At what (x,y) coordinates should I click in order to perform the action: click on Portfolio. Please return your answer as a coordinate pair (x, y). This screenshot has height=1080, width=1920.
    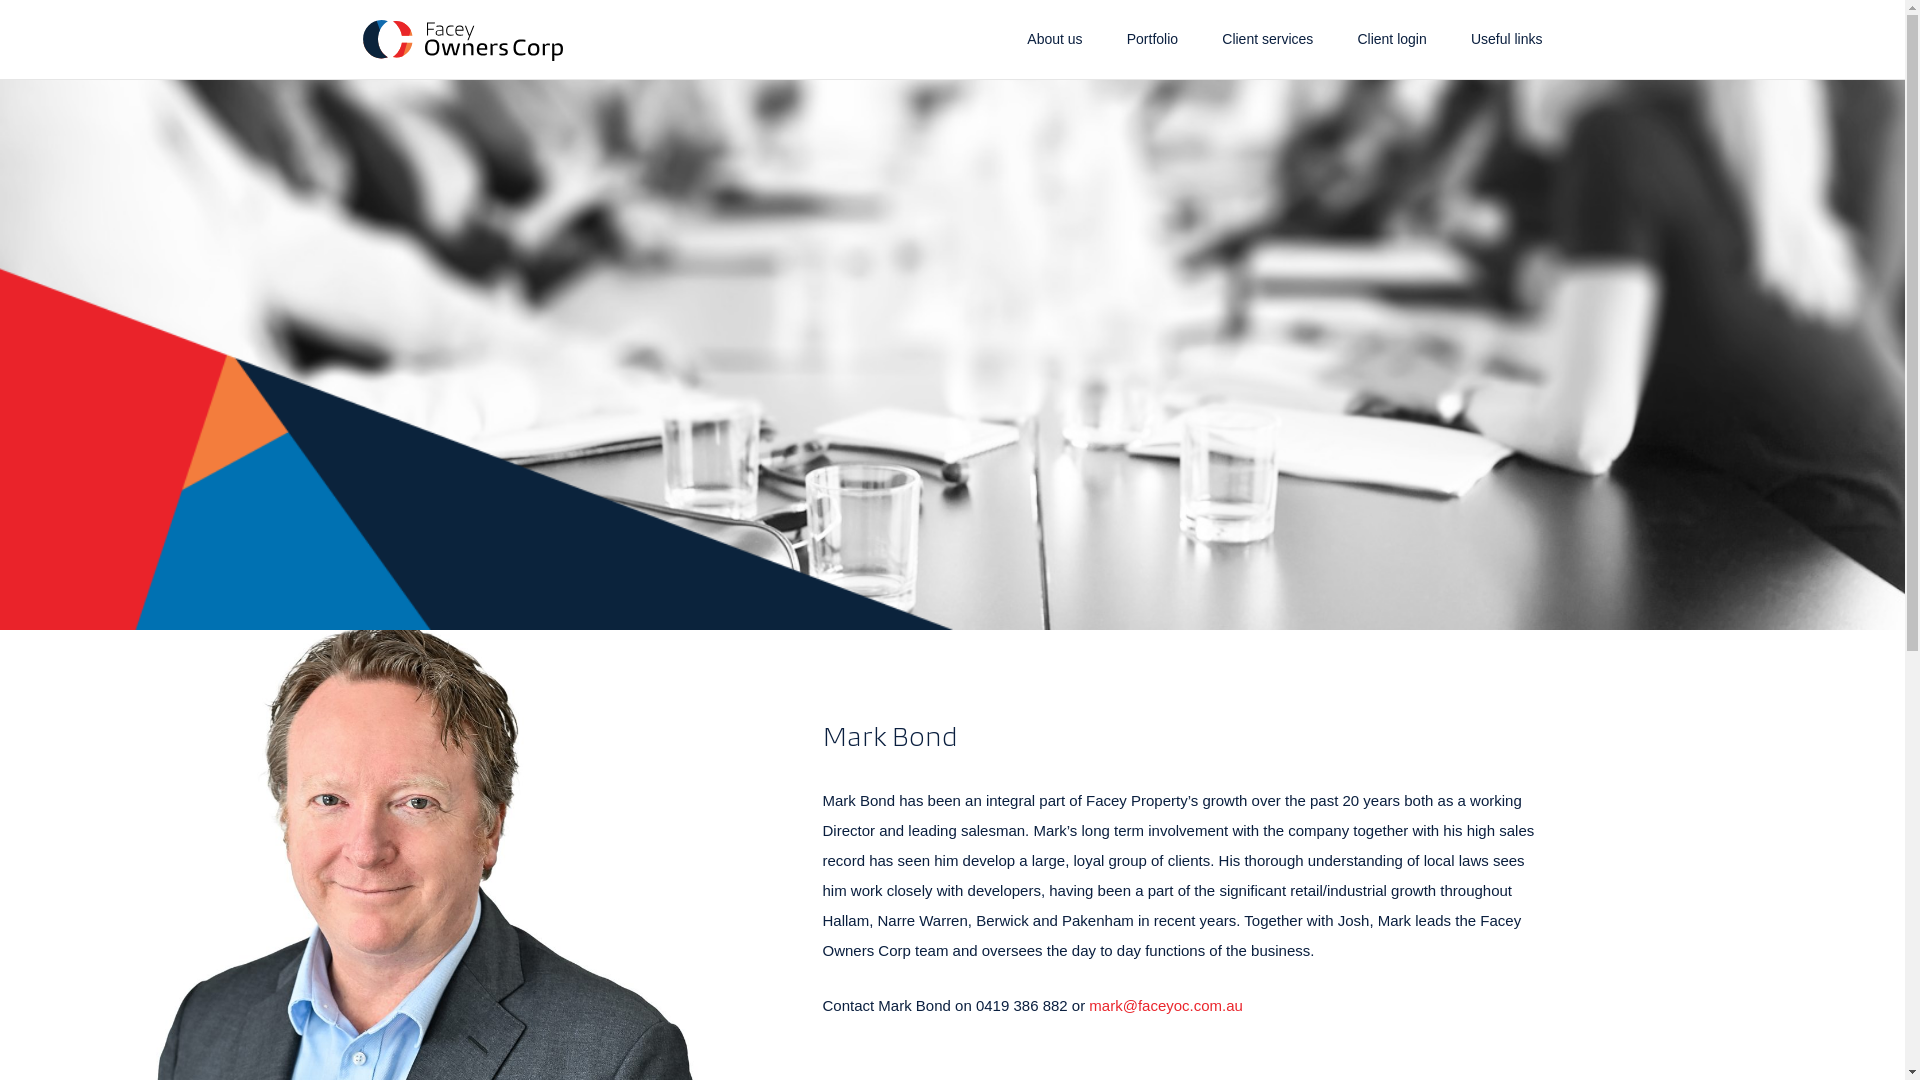
    Looking at the image, I should click on (1152, 40).